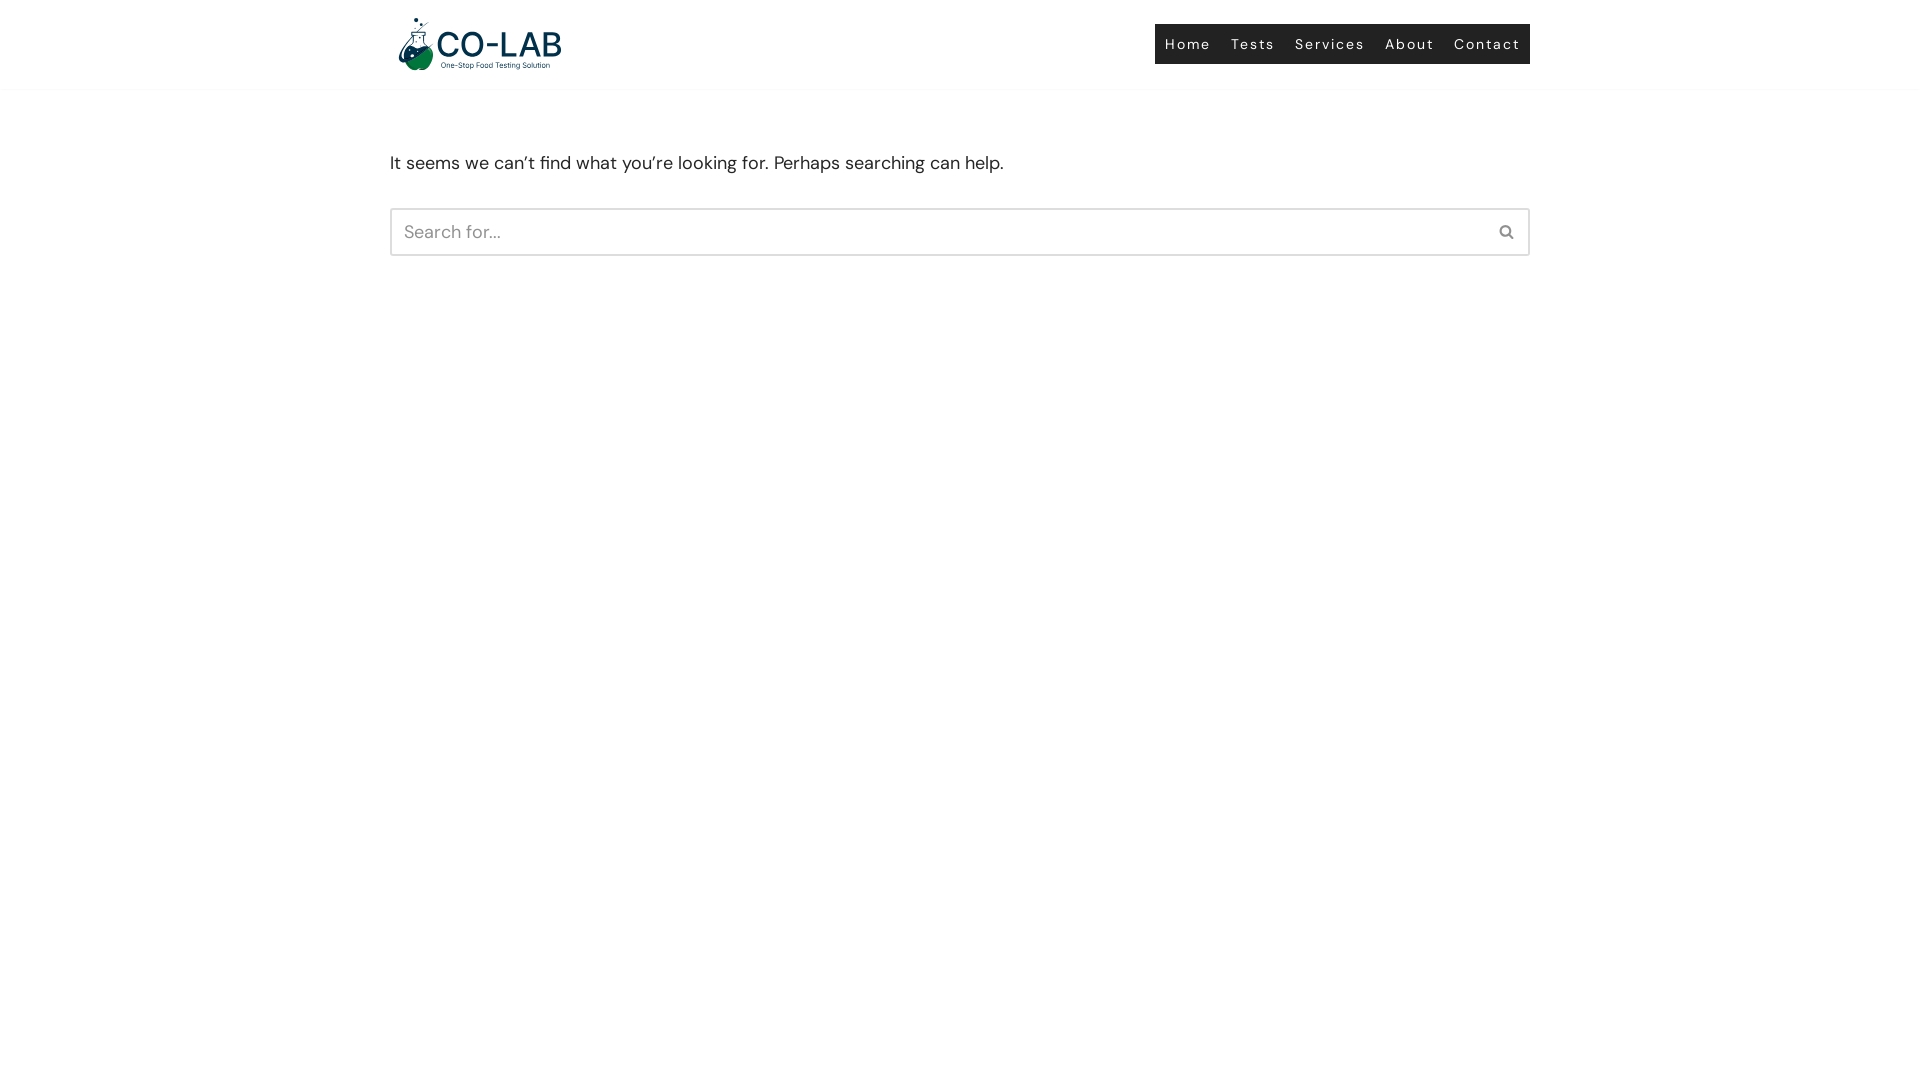 The image size is (1920, 1080). I want to click on Contact, so click(1487, 44).